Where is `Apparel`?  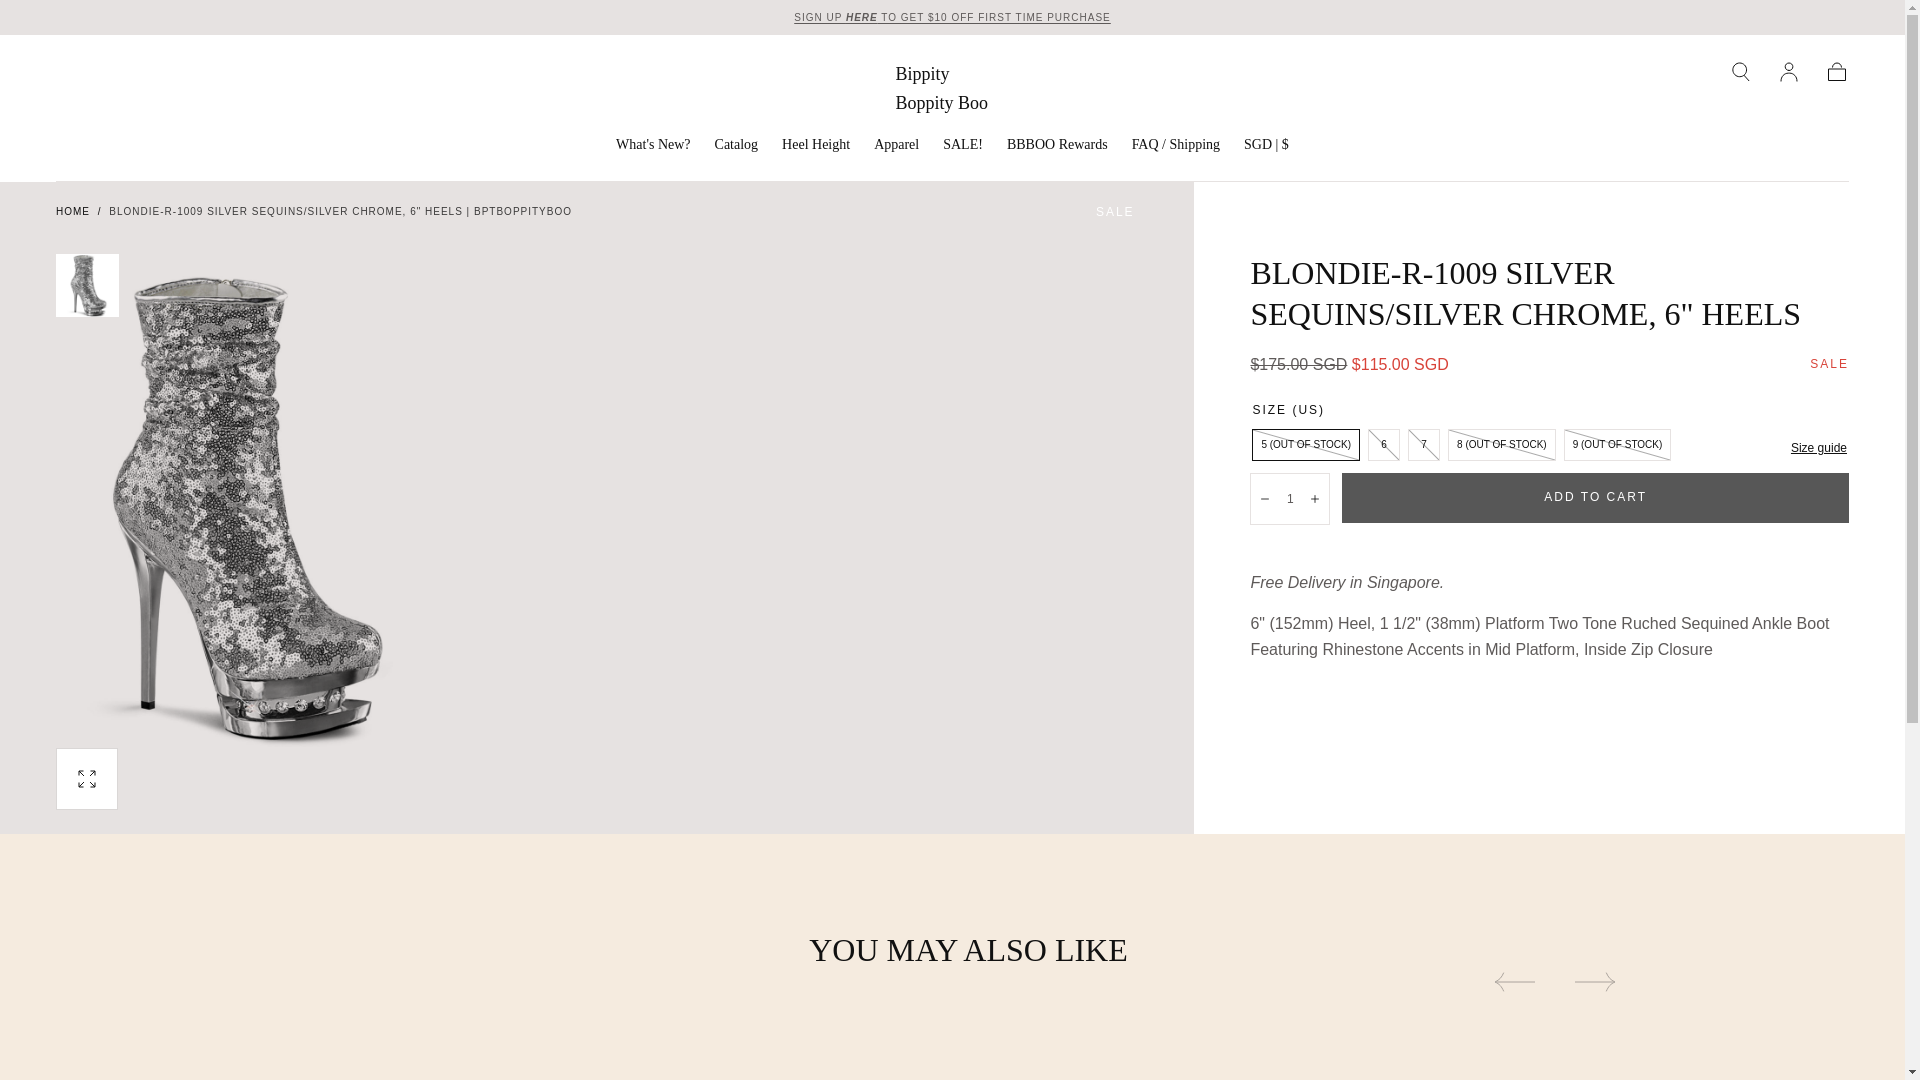 Apparel is located at coordinates (896, 148).